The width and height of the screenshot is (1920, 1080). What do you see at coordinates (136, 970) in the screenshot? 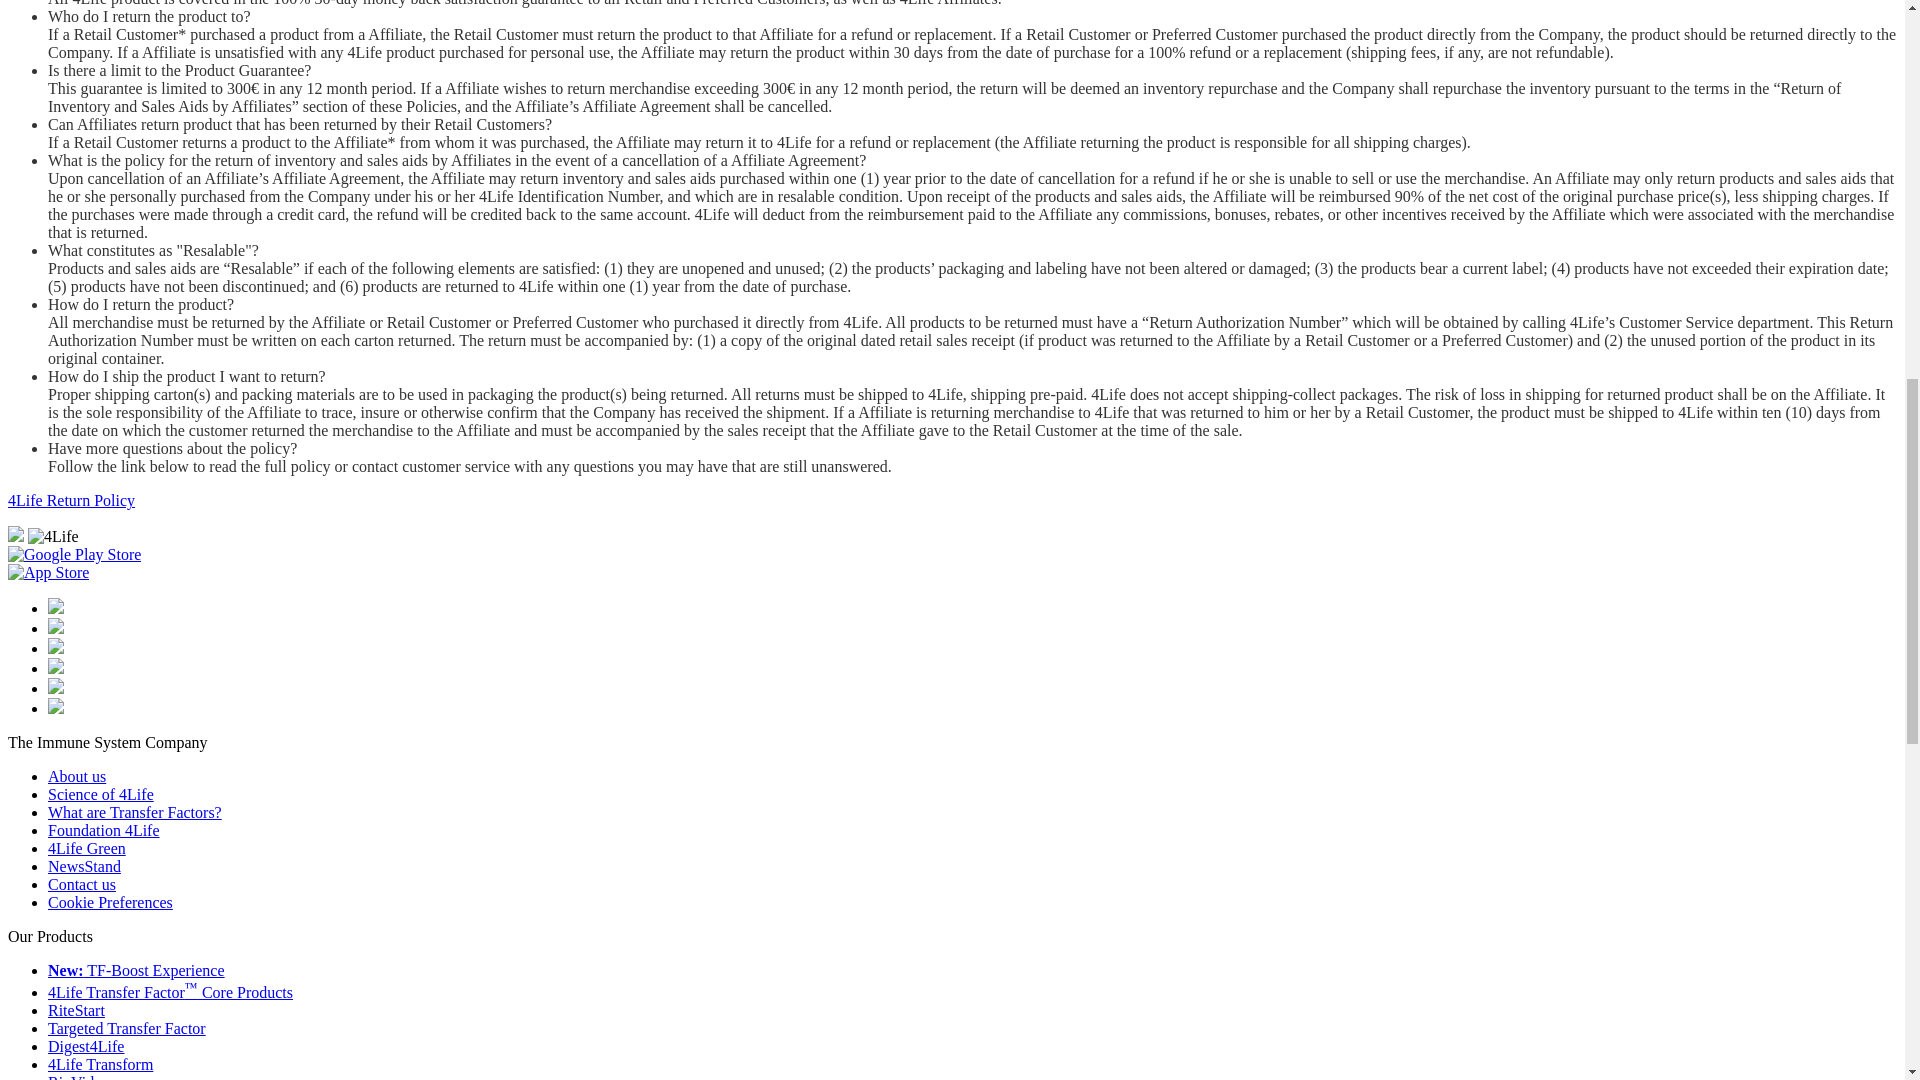
I see `New: TF-Boost Experience` at bounding box center [136, 970].